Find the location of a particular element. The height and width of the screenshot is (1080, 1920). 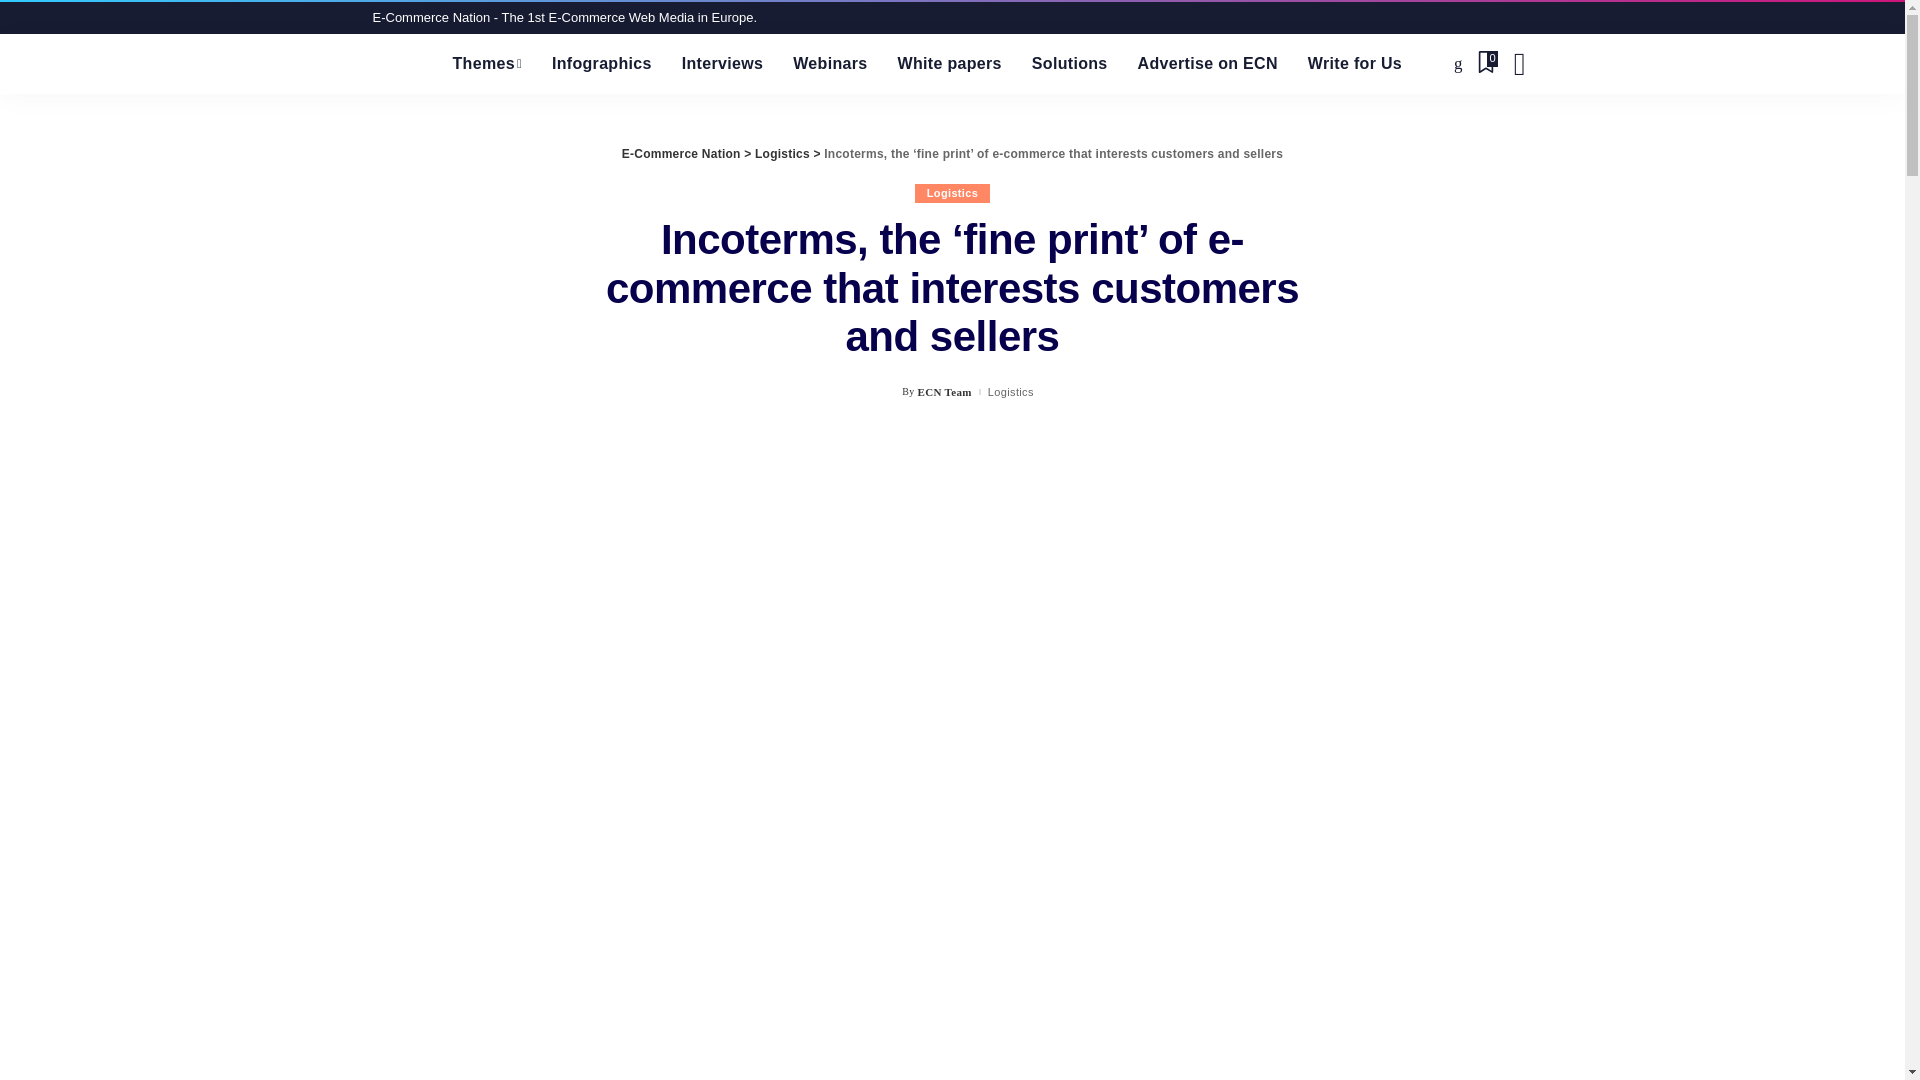

LinkedIn is located at coordinates (1458, 63).